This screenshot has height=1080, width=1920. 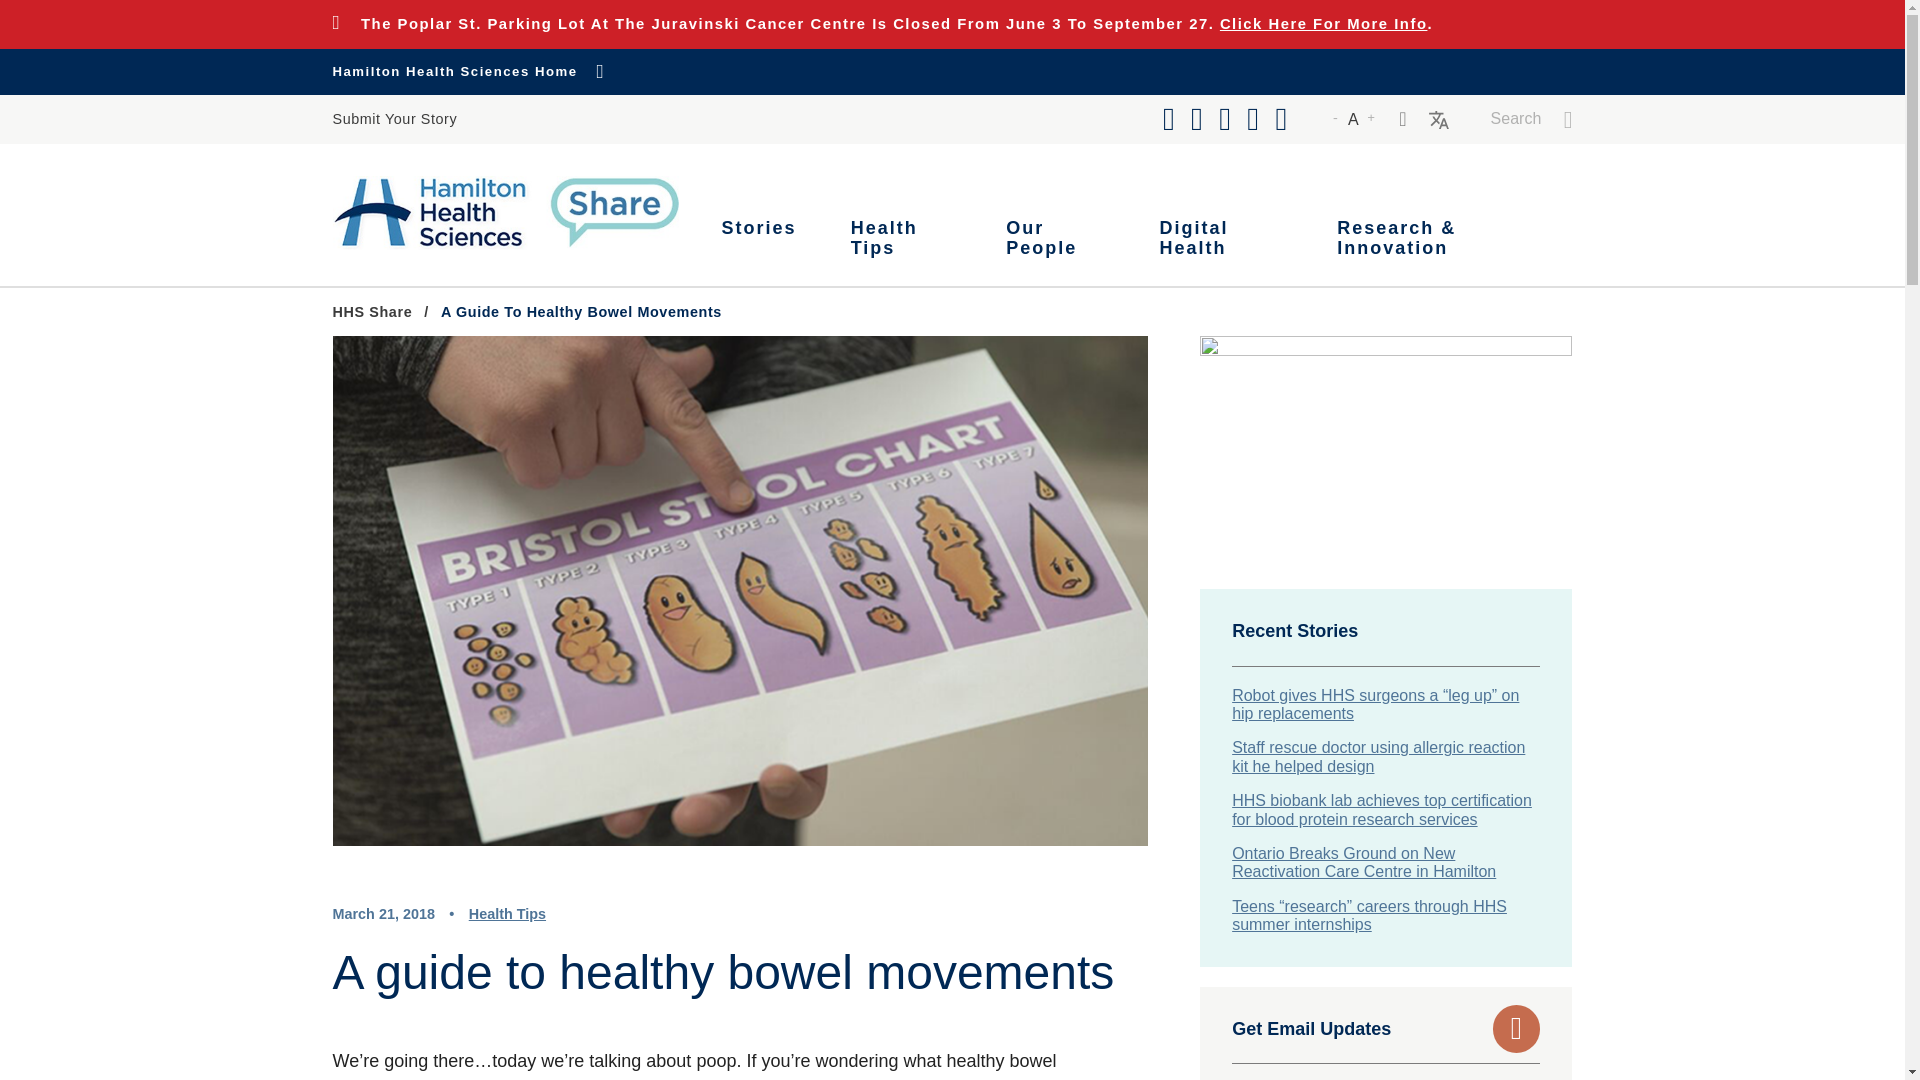 What do you see at coordinates (1222, 238) in the screenshot?
I see `Digital Health` at bounding box center [1222, 238].